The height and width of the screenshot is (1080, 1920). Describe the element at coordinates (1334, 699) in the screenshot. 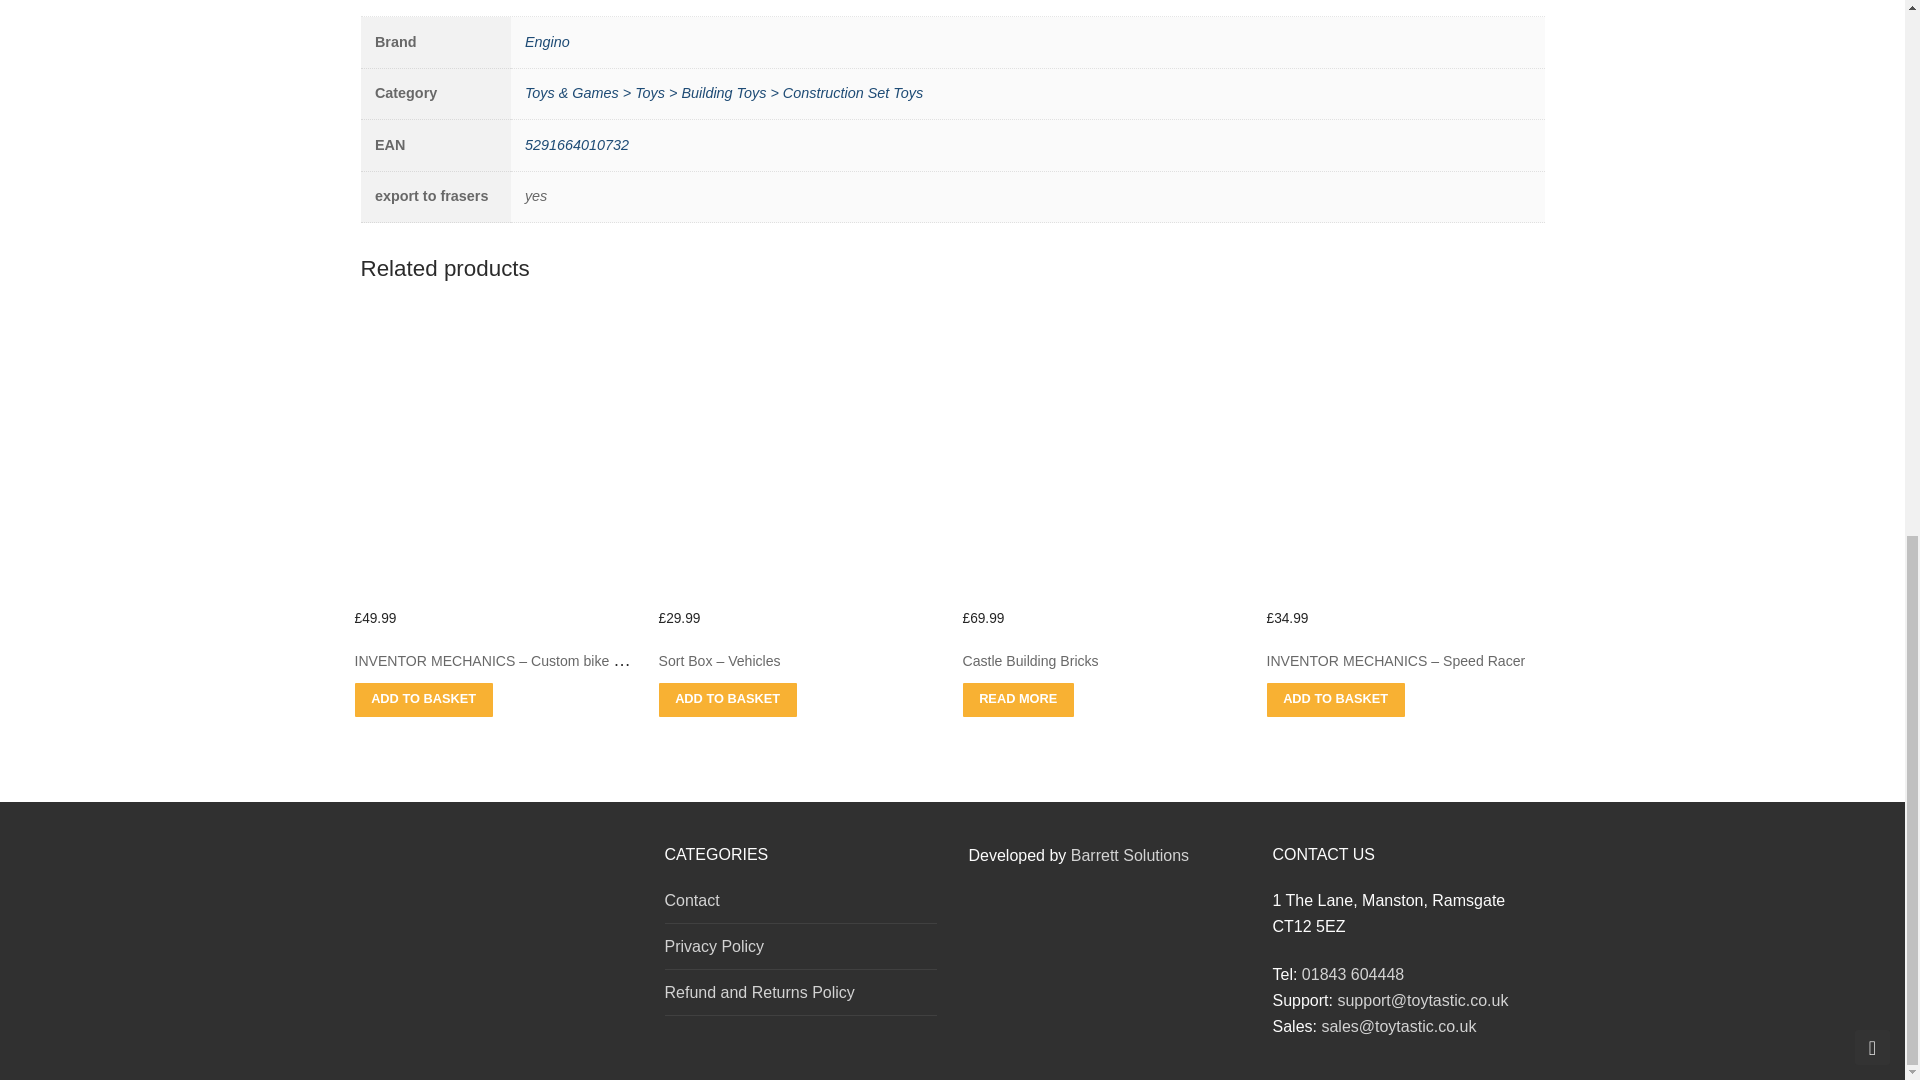

I see `Add to cart` at that location.